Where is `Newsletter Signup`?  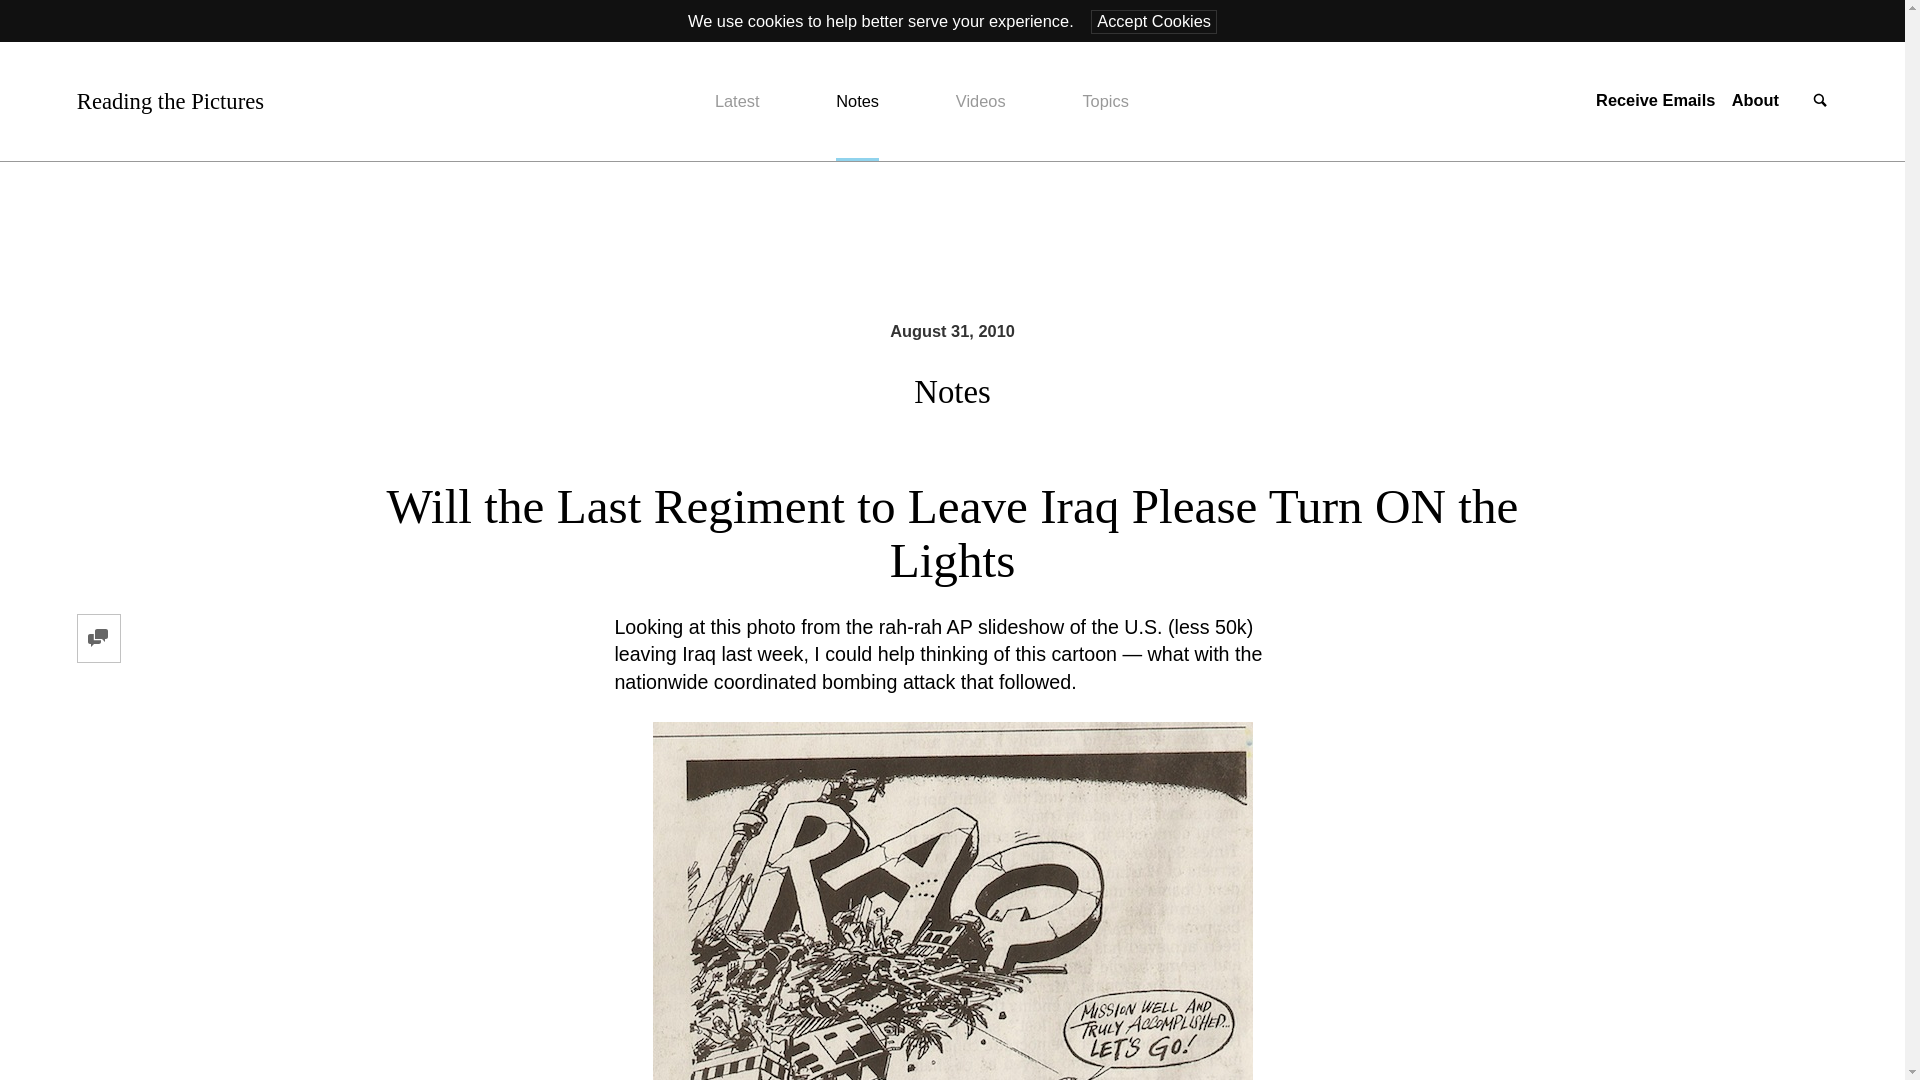
Newsletter Signup is located at coordinates (1654, 100).